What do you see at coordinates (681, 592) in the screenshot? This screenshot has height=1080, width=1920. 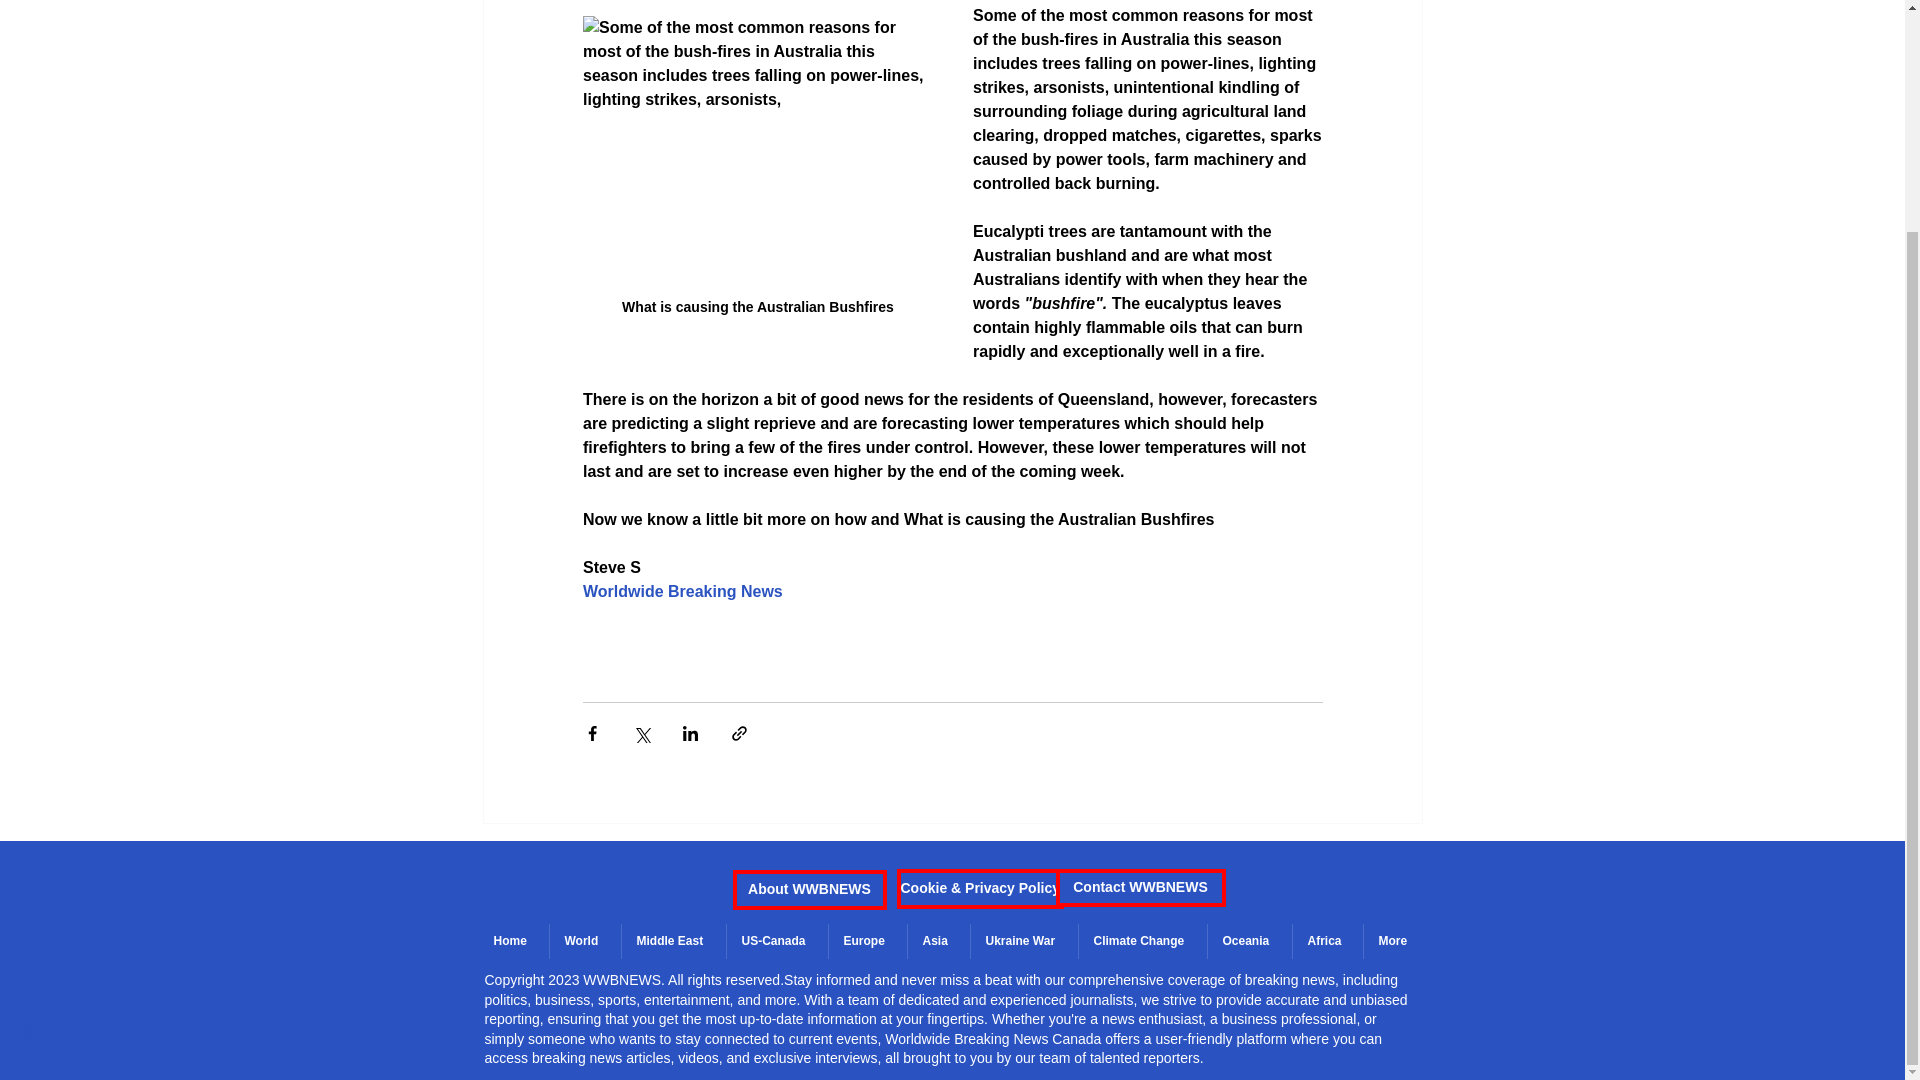 I see `Worldwide Breaking News` at bounding box center [681, 592].